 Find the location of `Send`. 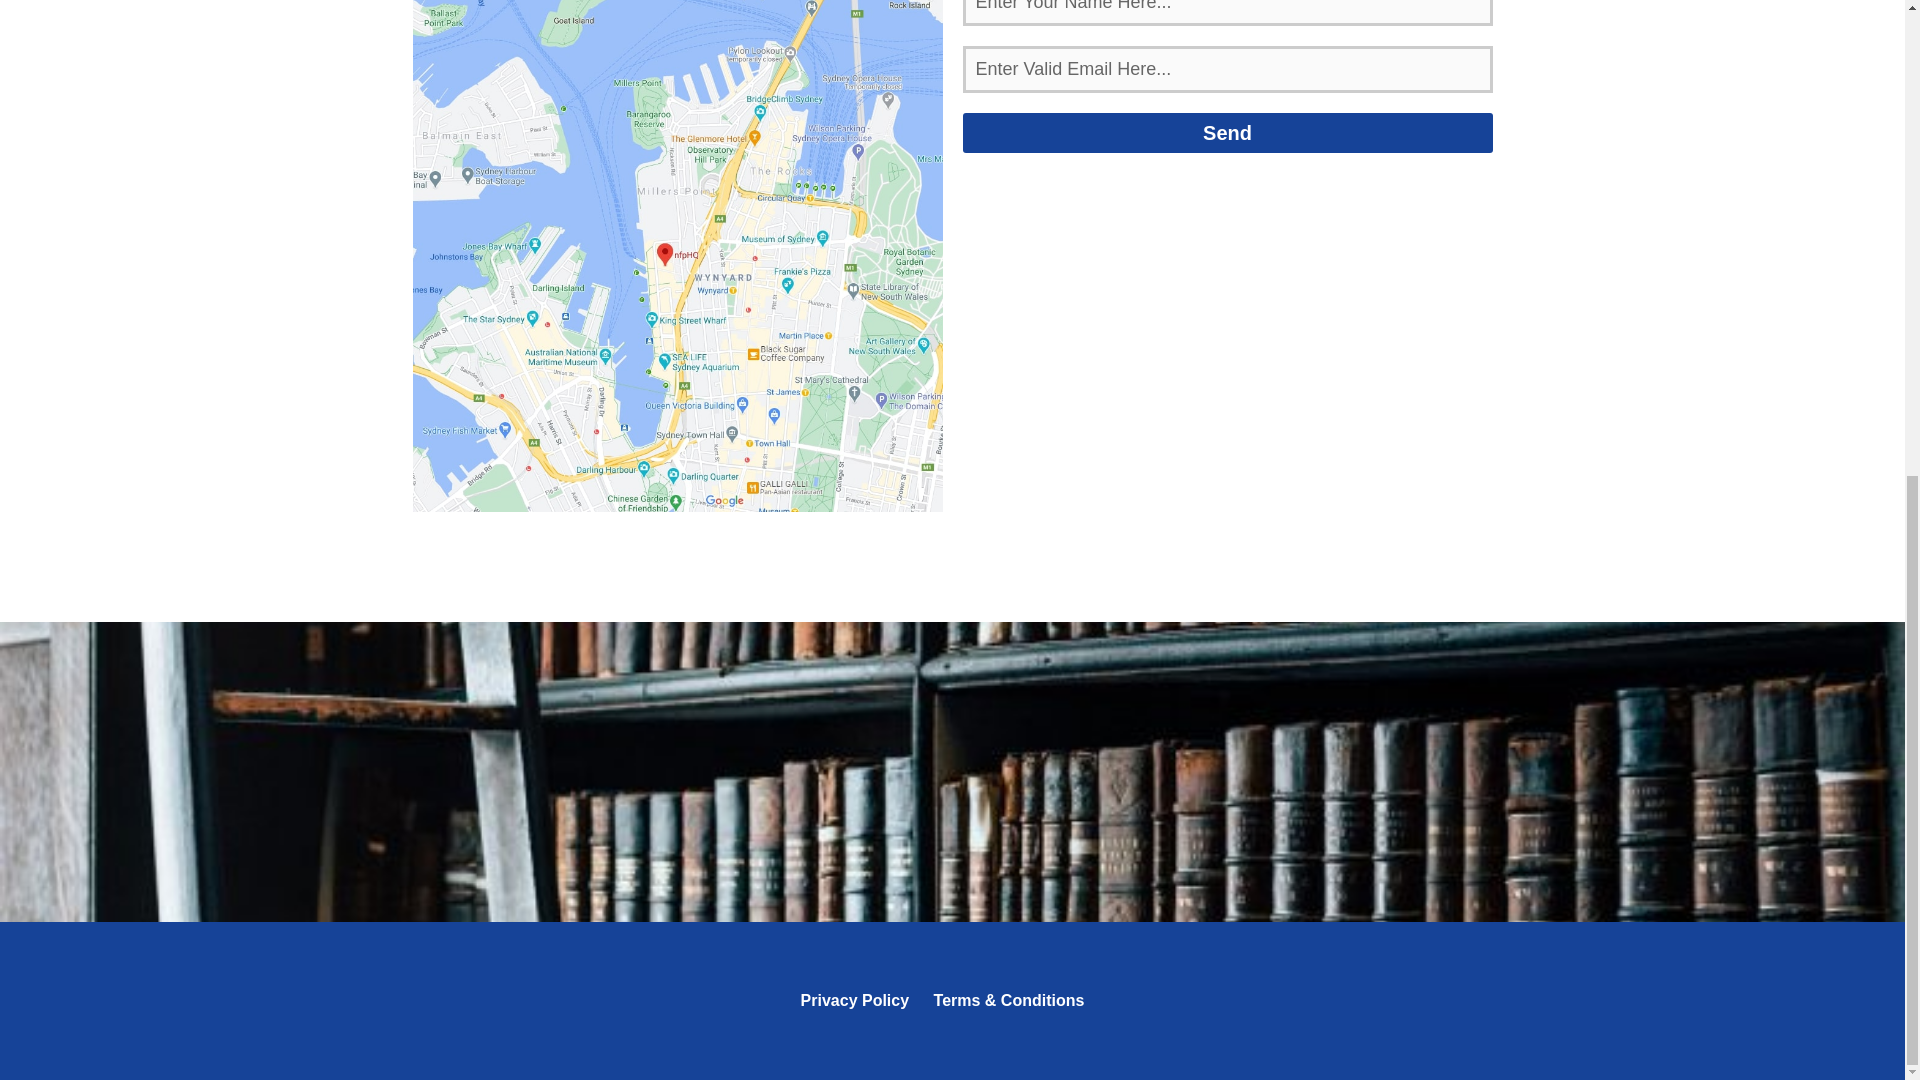

Send is located at coordinates (1226, 133).